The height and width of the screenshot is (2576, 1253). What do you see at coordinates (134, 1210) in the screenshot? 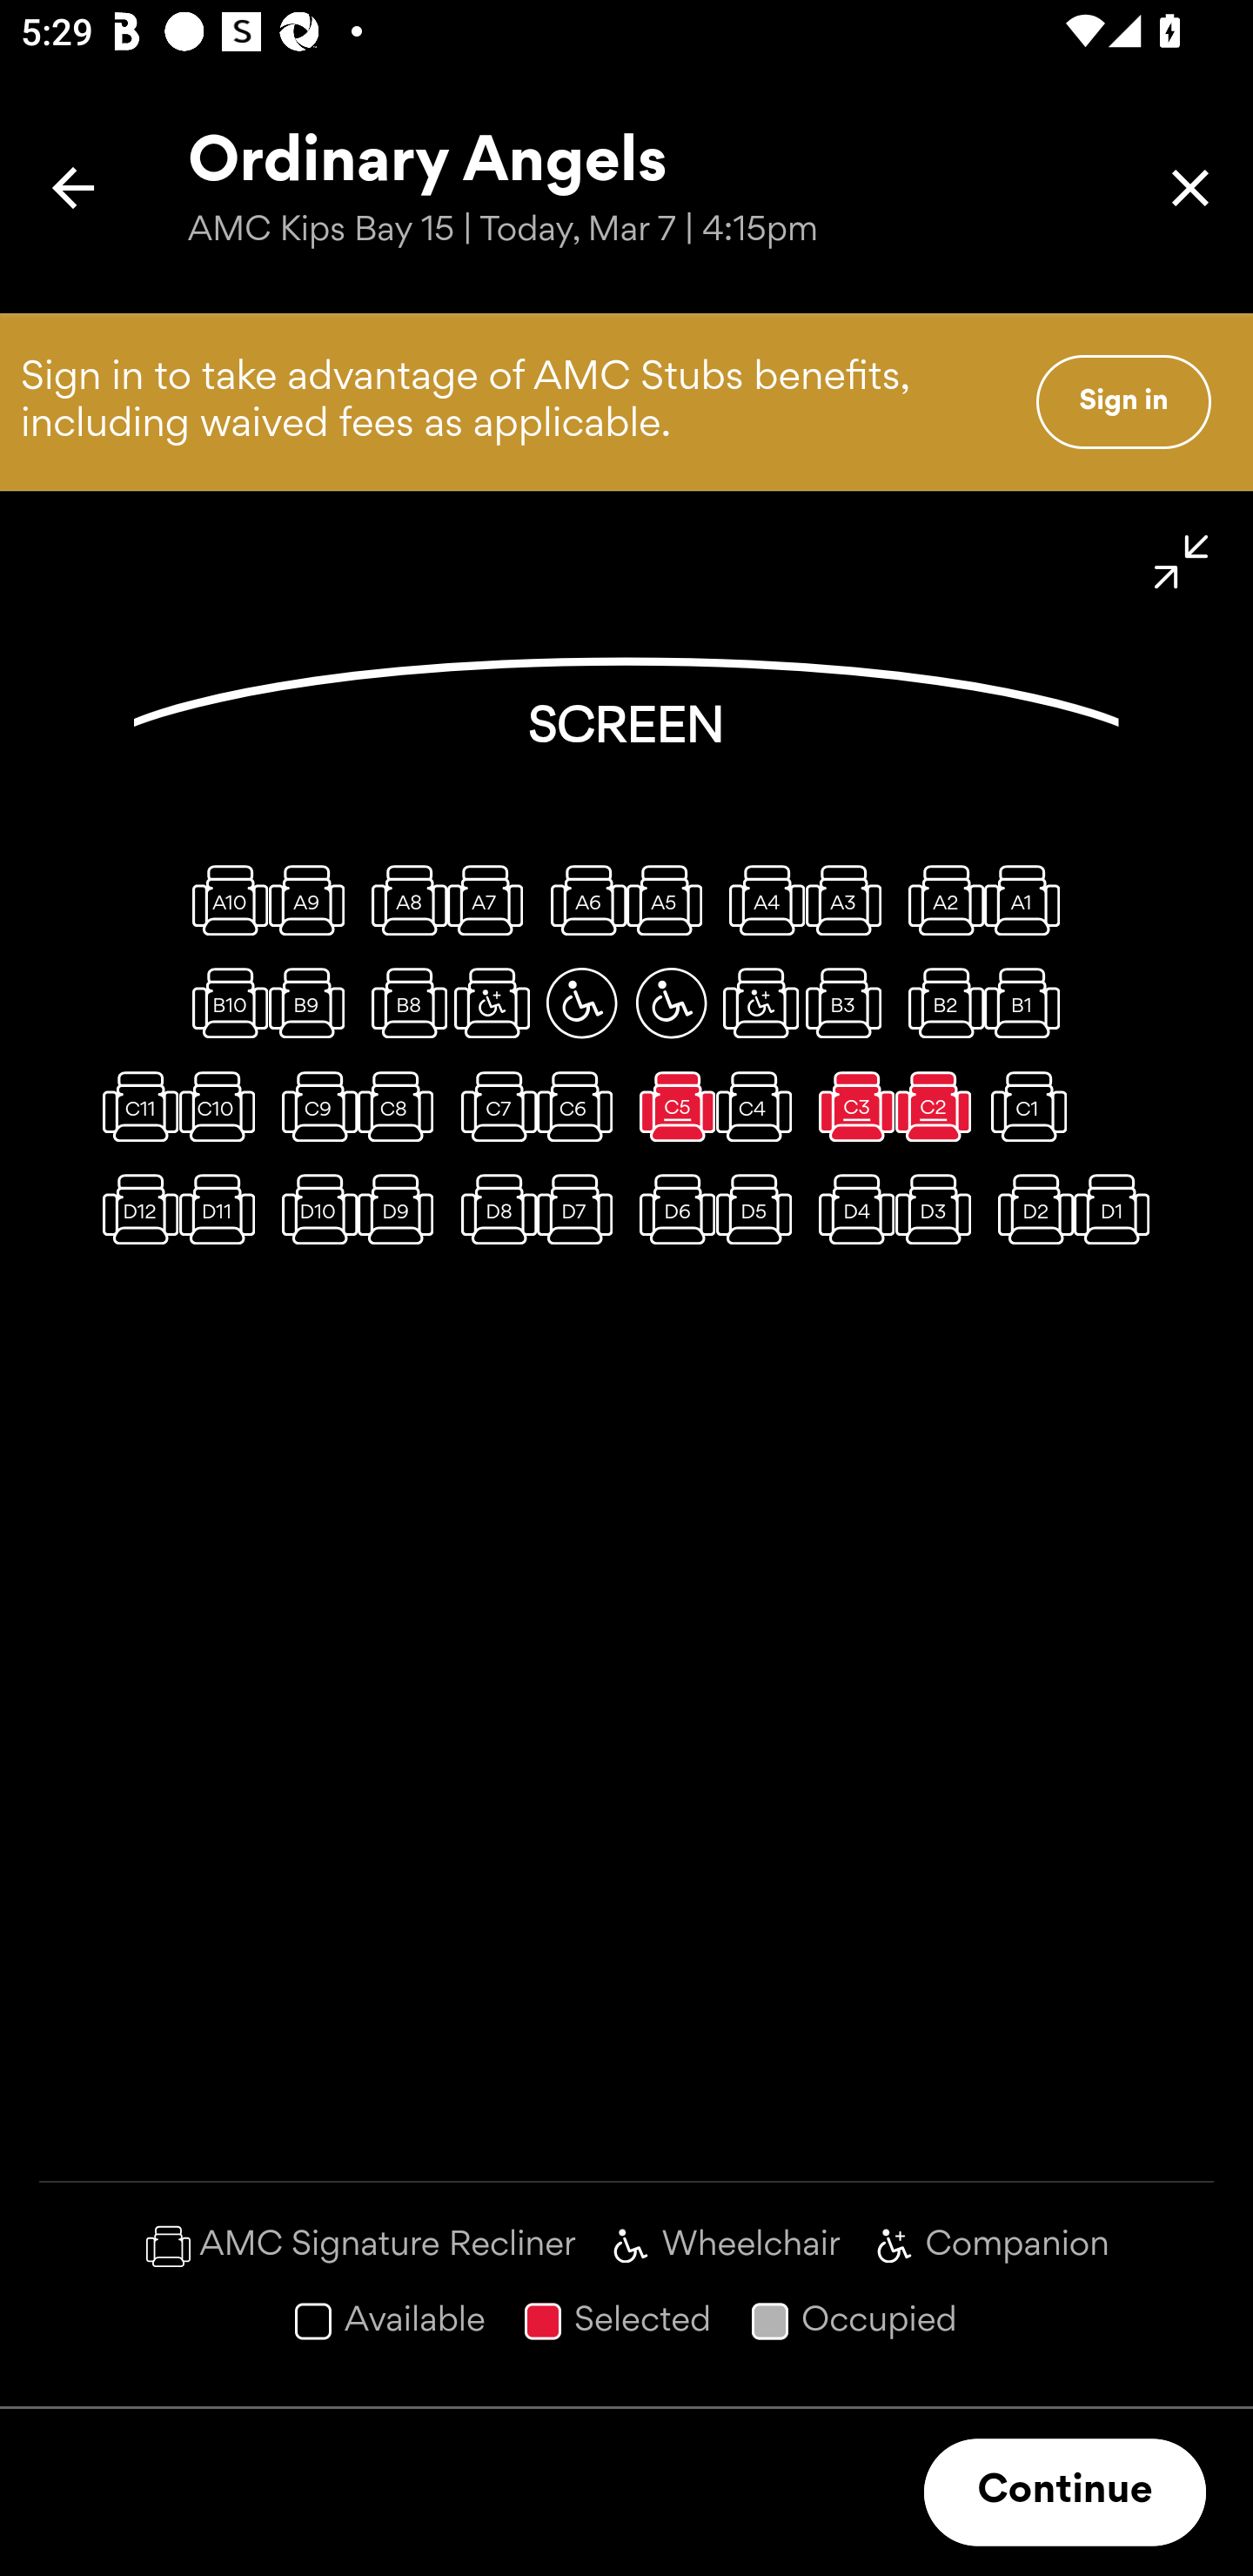
I see `D12, Regular seat, available` at bounding box center [134, 1210].